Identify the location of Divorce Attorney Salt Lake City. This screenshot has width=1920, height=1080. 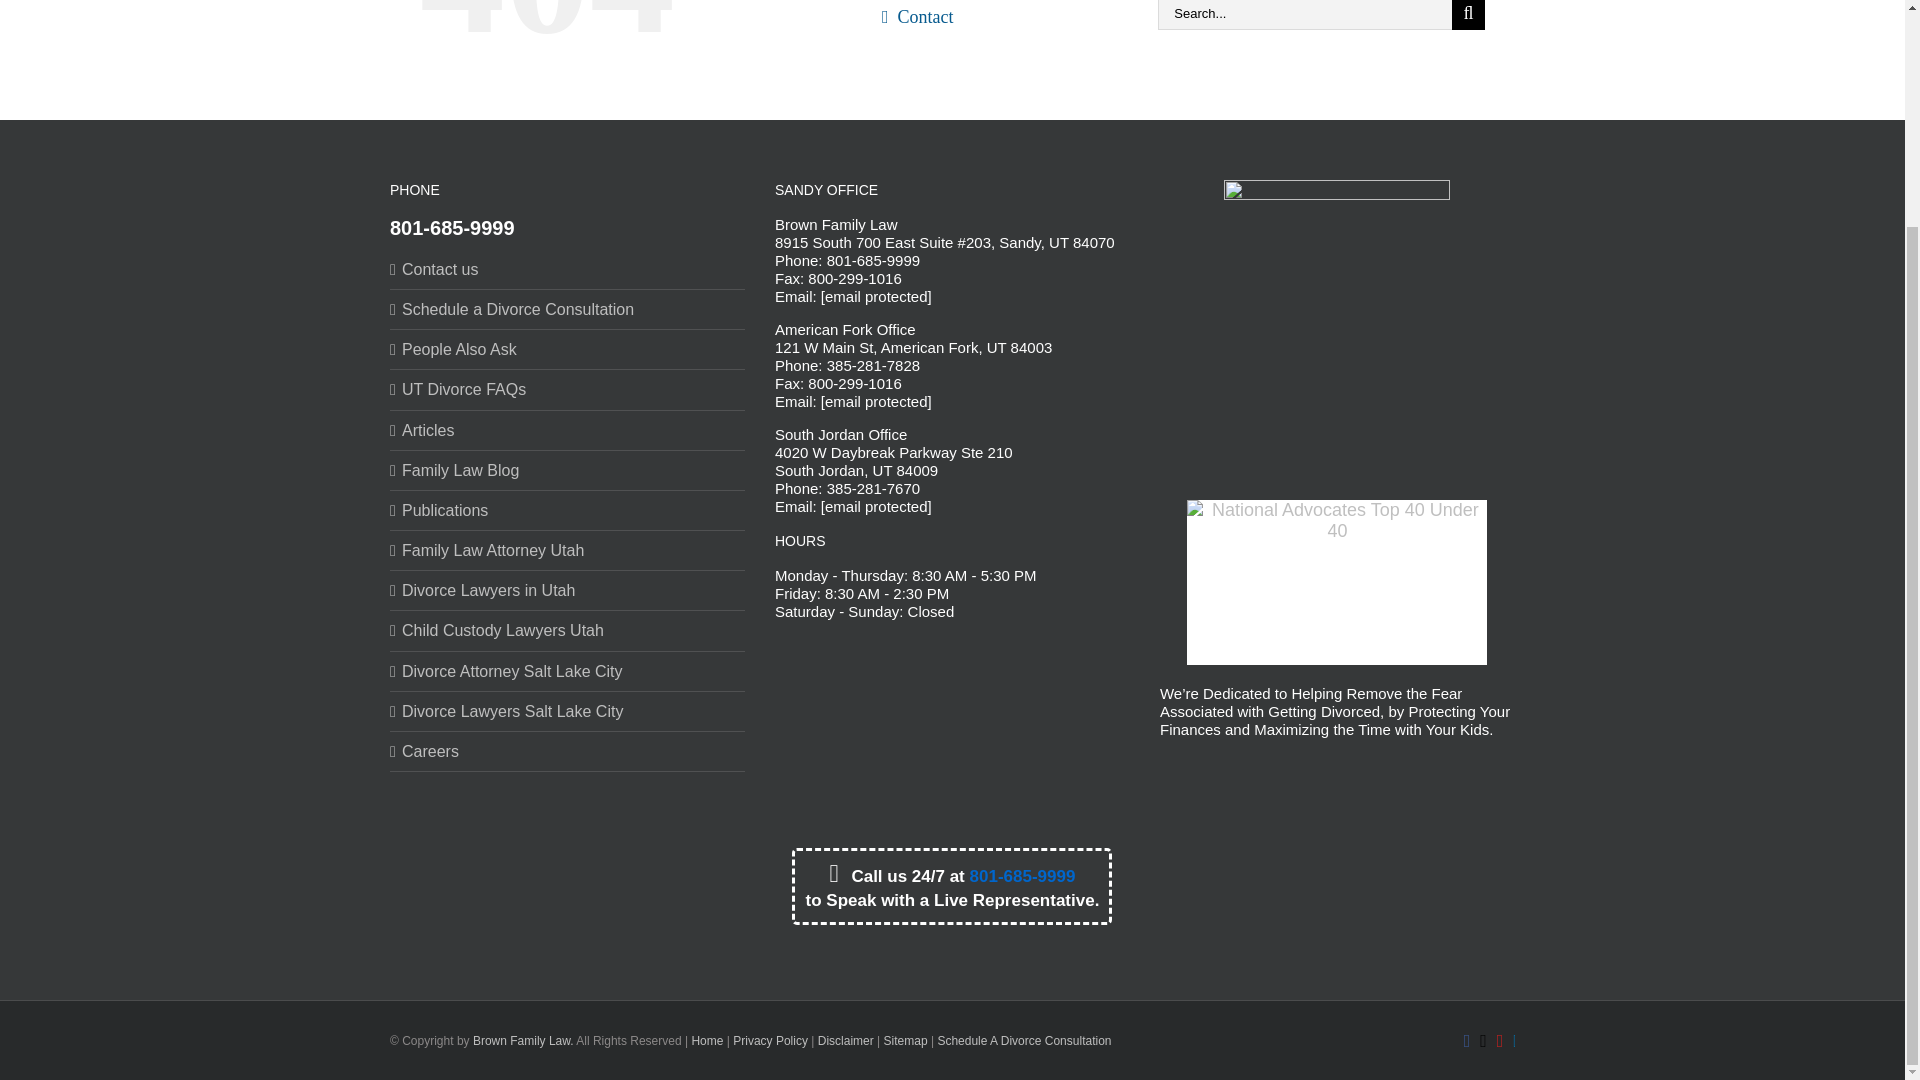
(568, 672).